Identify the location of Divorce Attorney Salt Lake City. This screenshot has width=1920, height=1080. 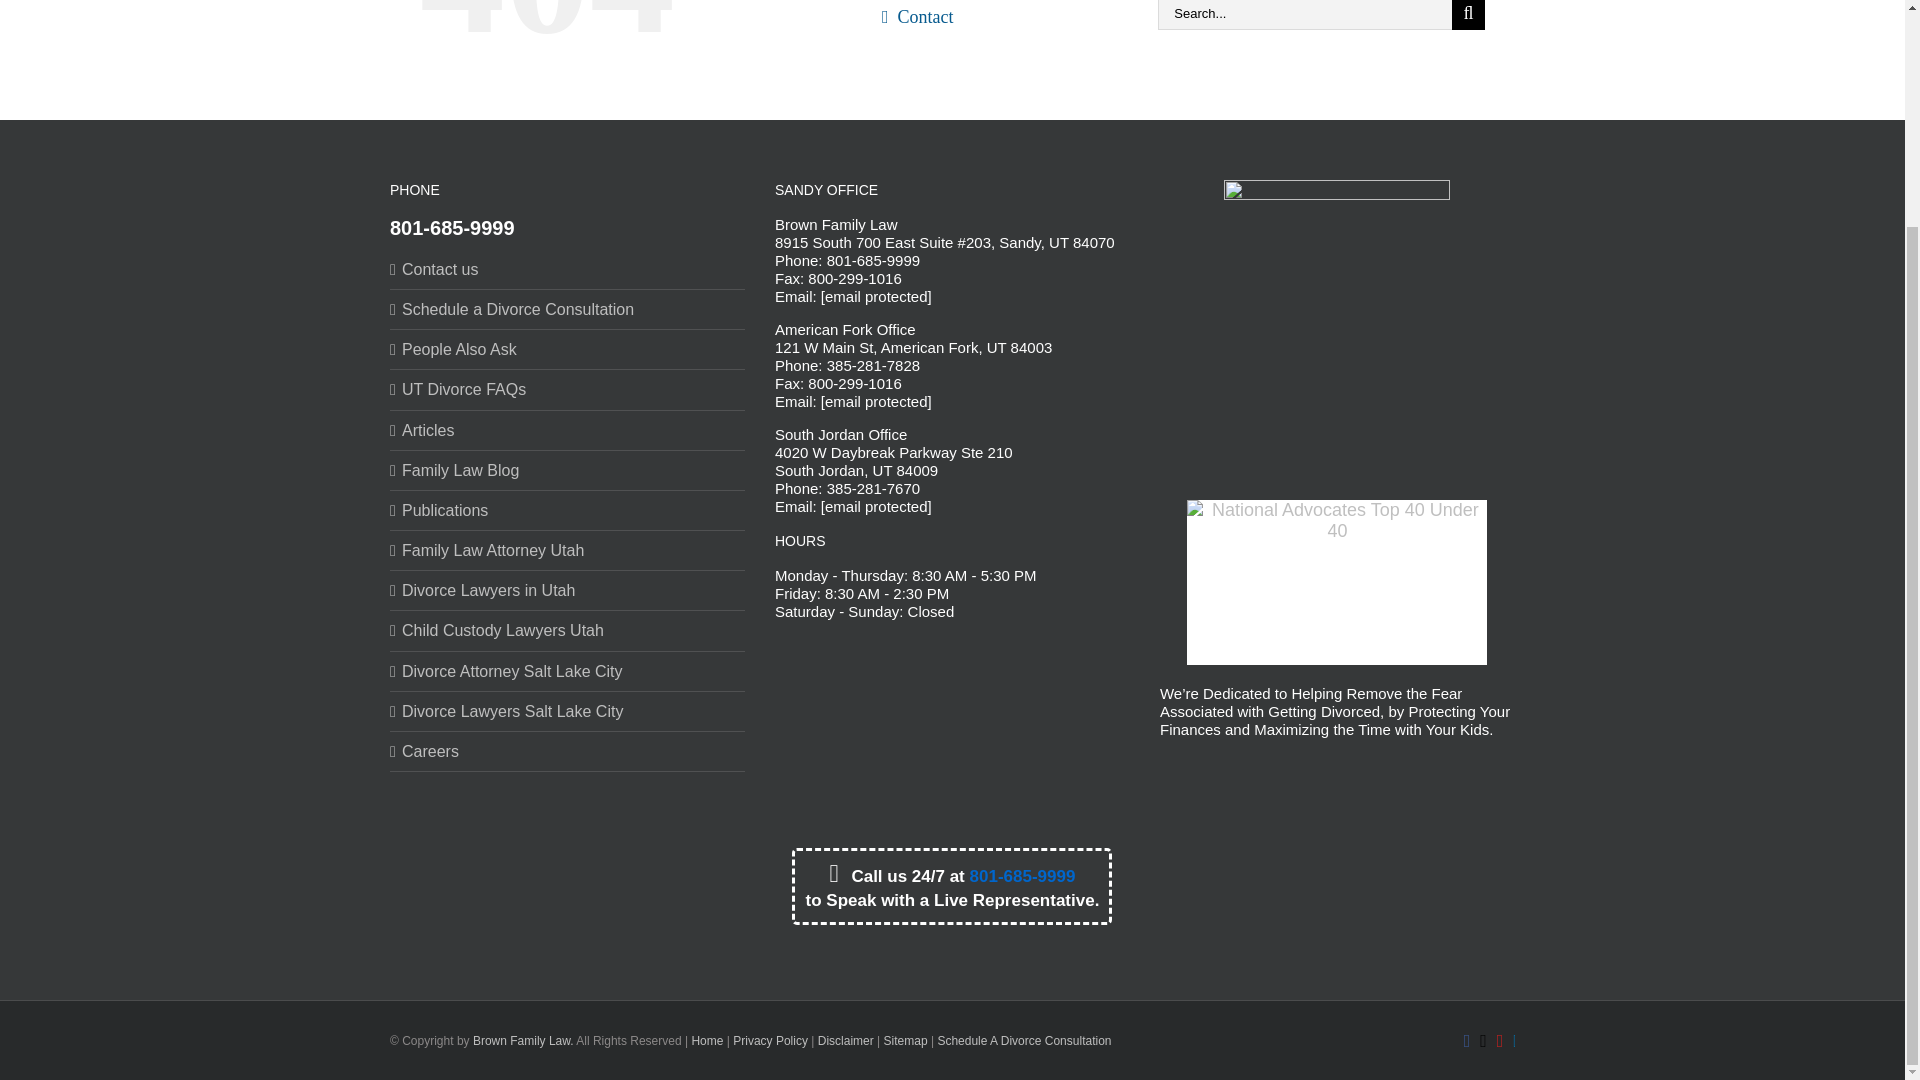
(568, 672).